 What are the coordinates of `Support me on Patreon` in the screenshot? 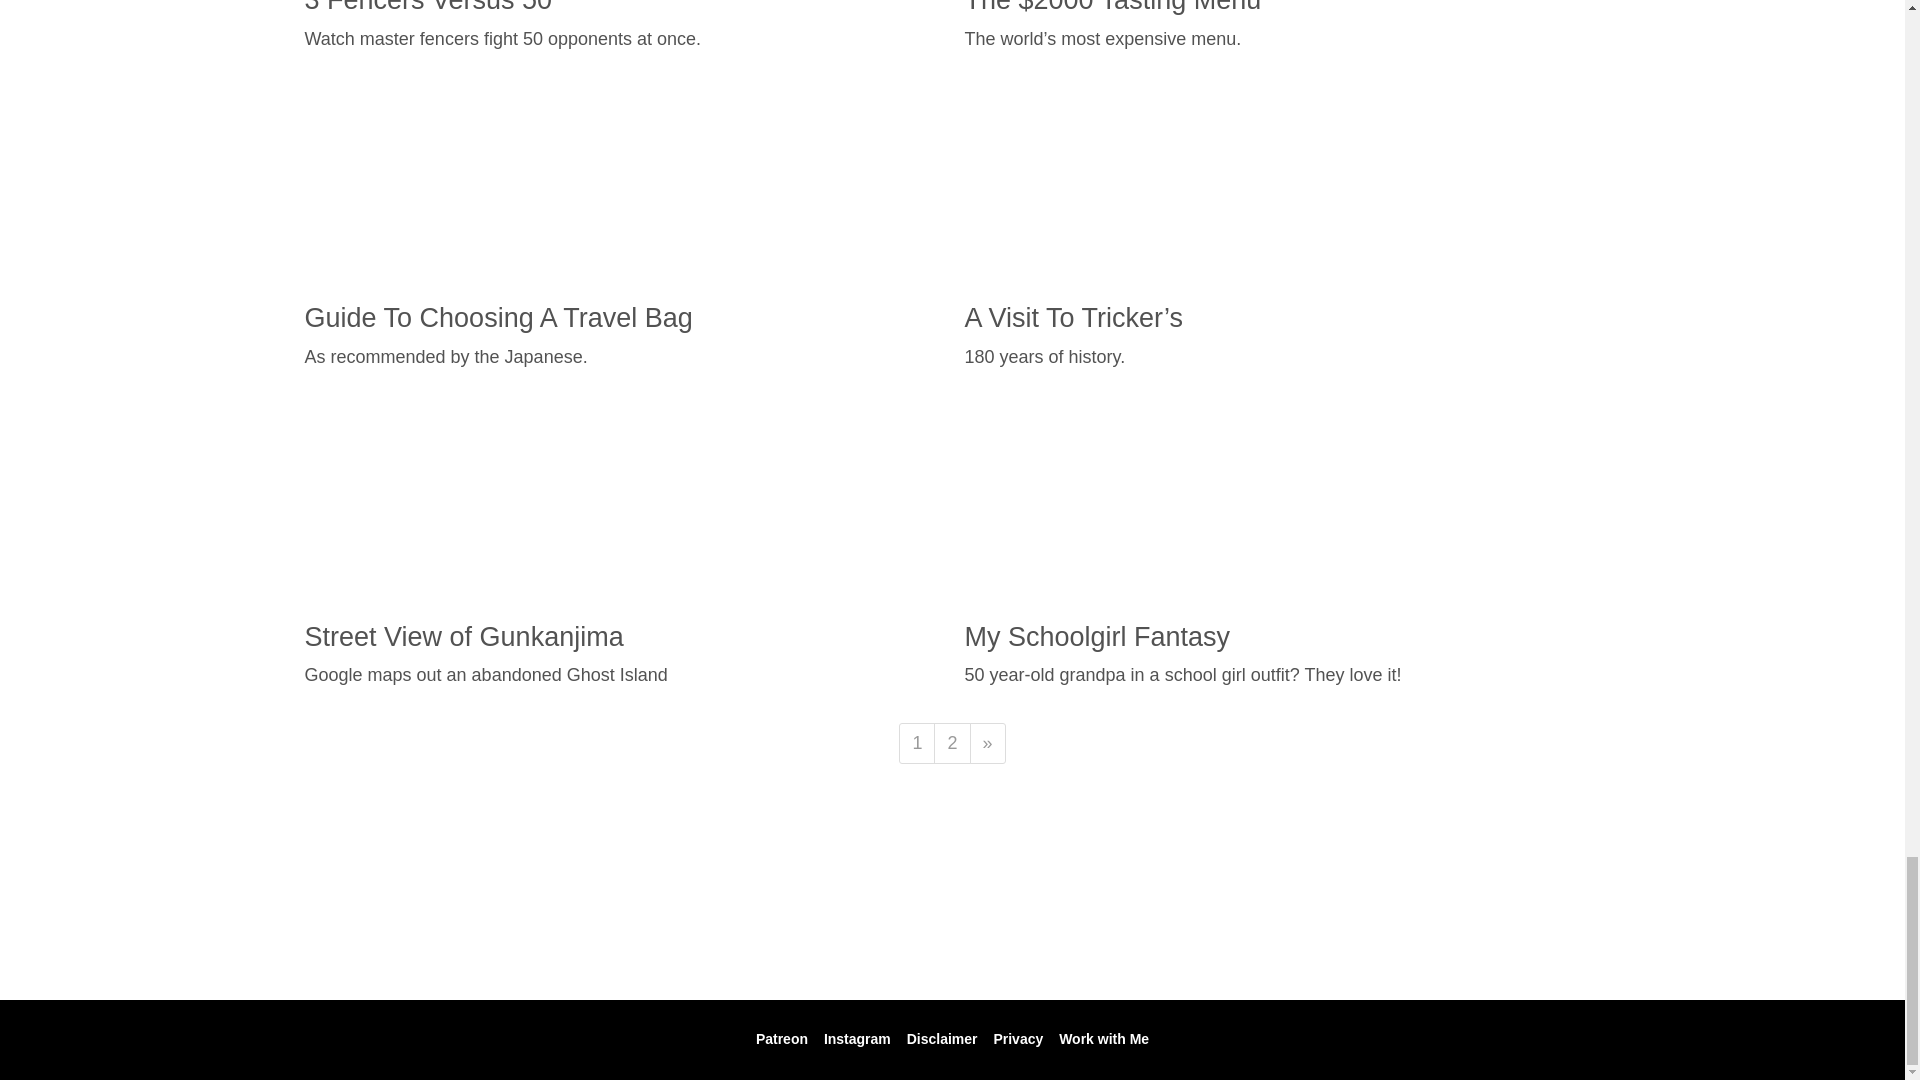 It's located at (782, 1038).